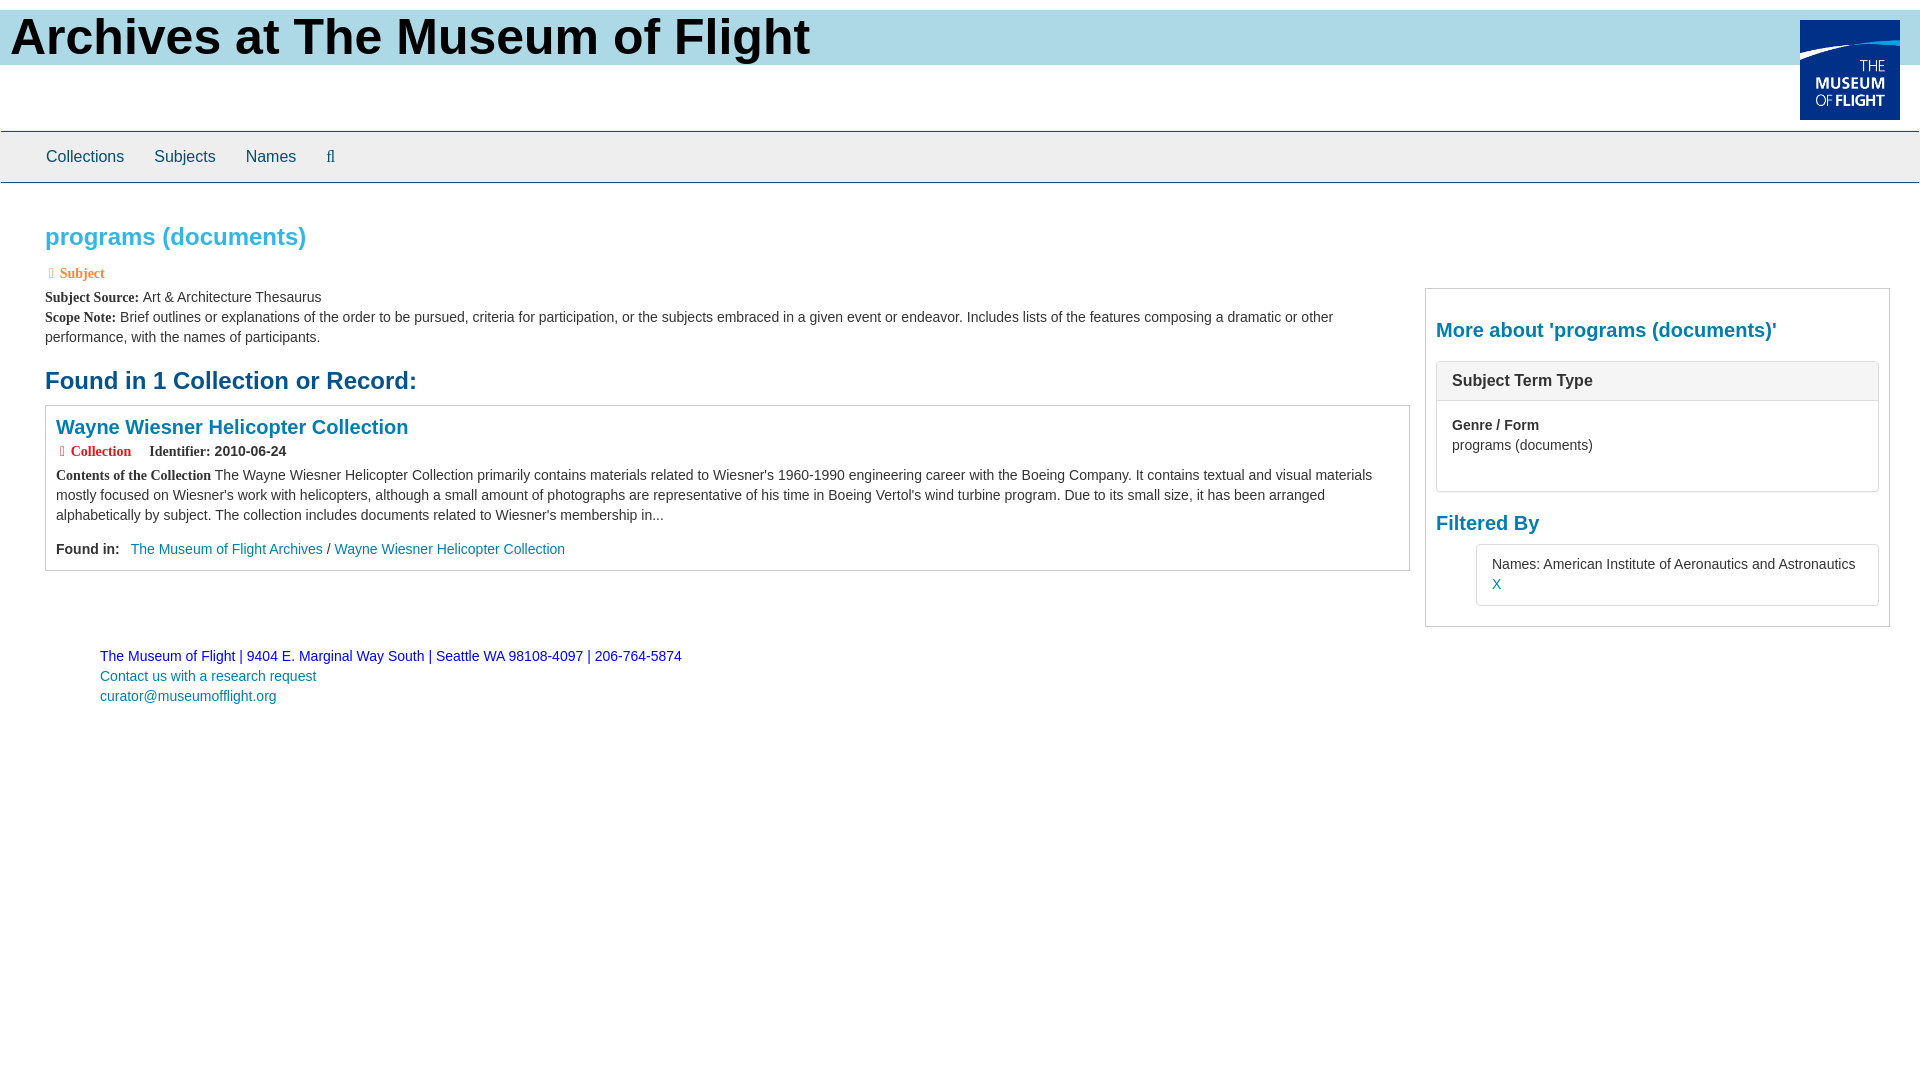  What do you see at coordinates (450, 549) in the screenshot?
I see `Wayne Wiesner Helicopter Collection` at bounding box center [450, 549].